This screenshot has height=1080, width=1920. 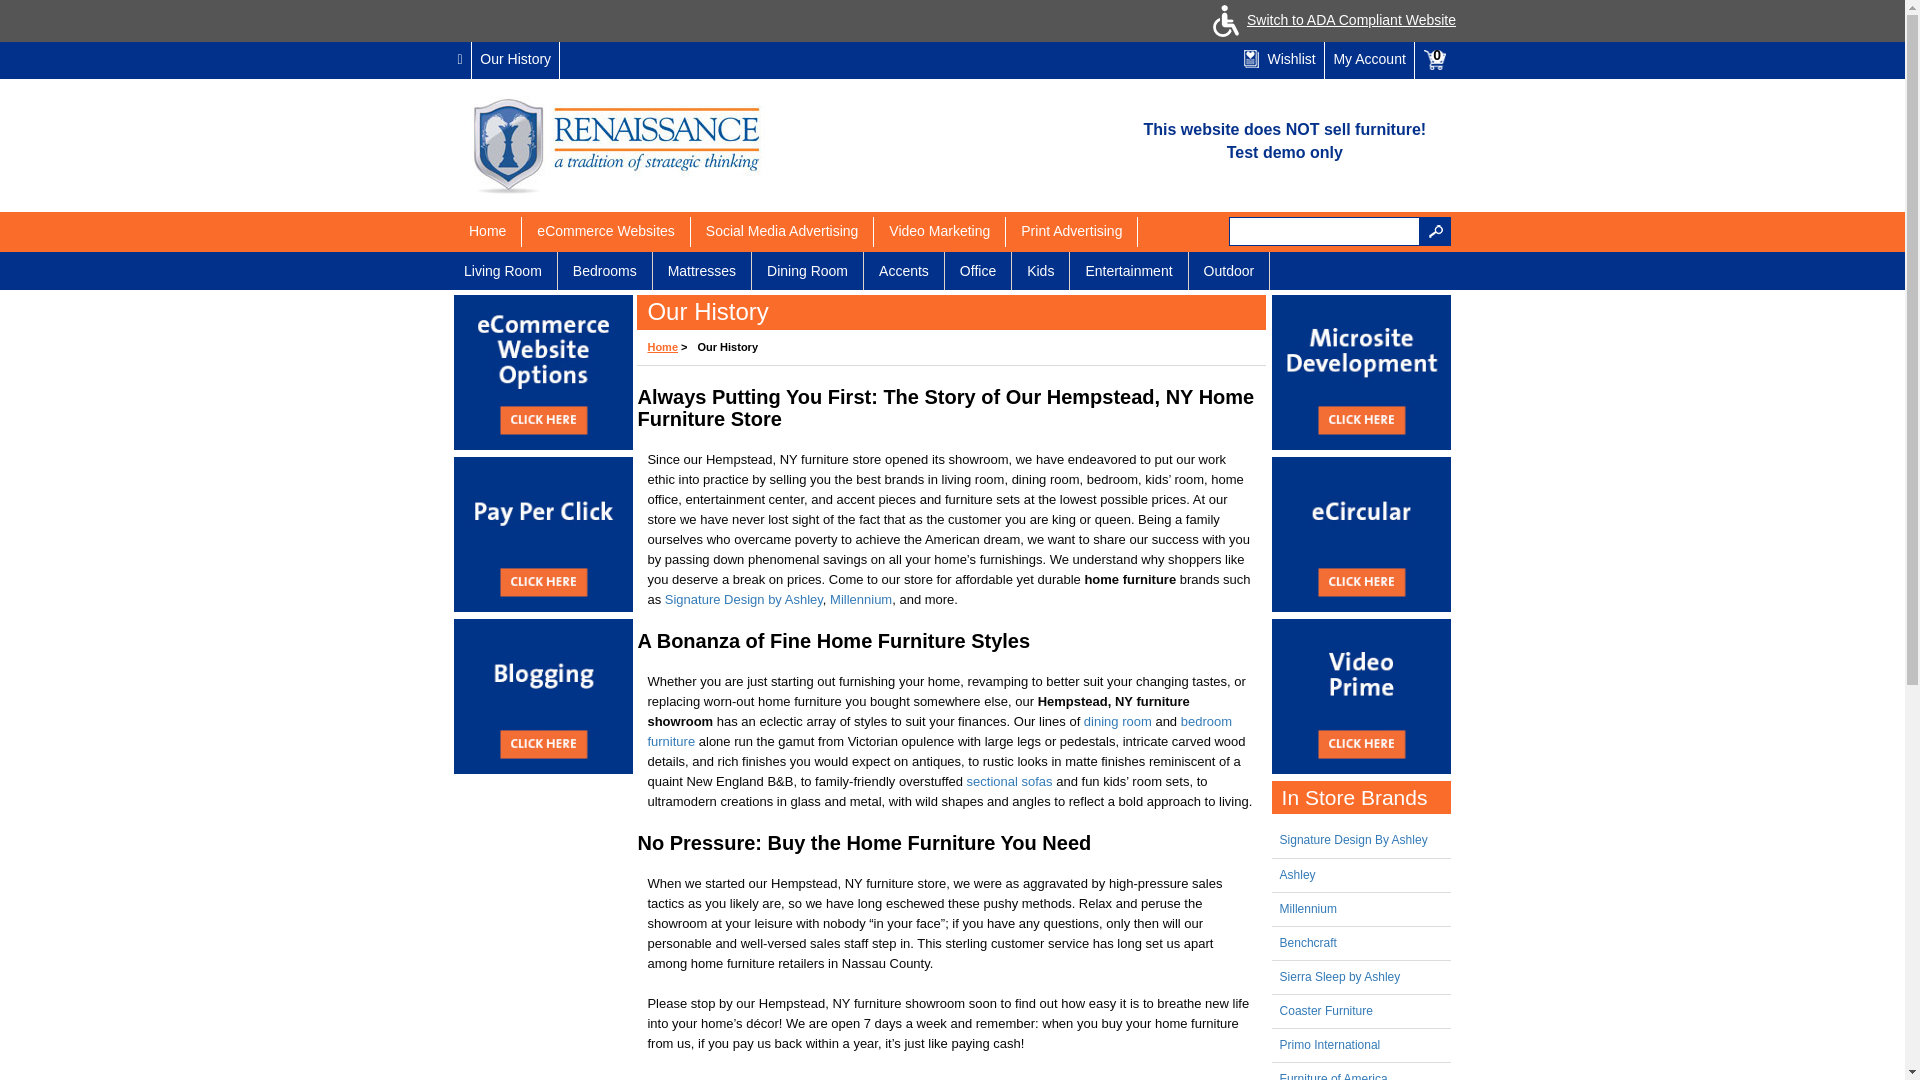 What do you see at coordinates (1368, 60) in the screenshot?
I see `My Account` at bounding box center [1368, 60].